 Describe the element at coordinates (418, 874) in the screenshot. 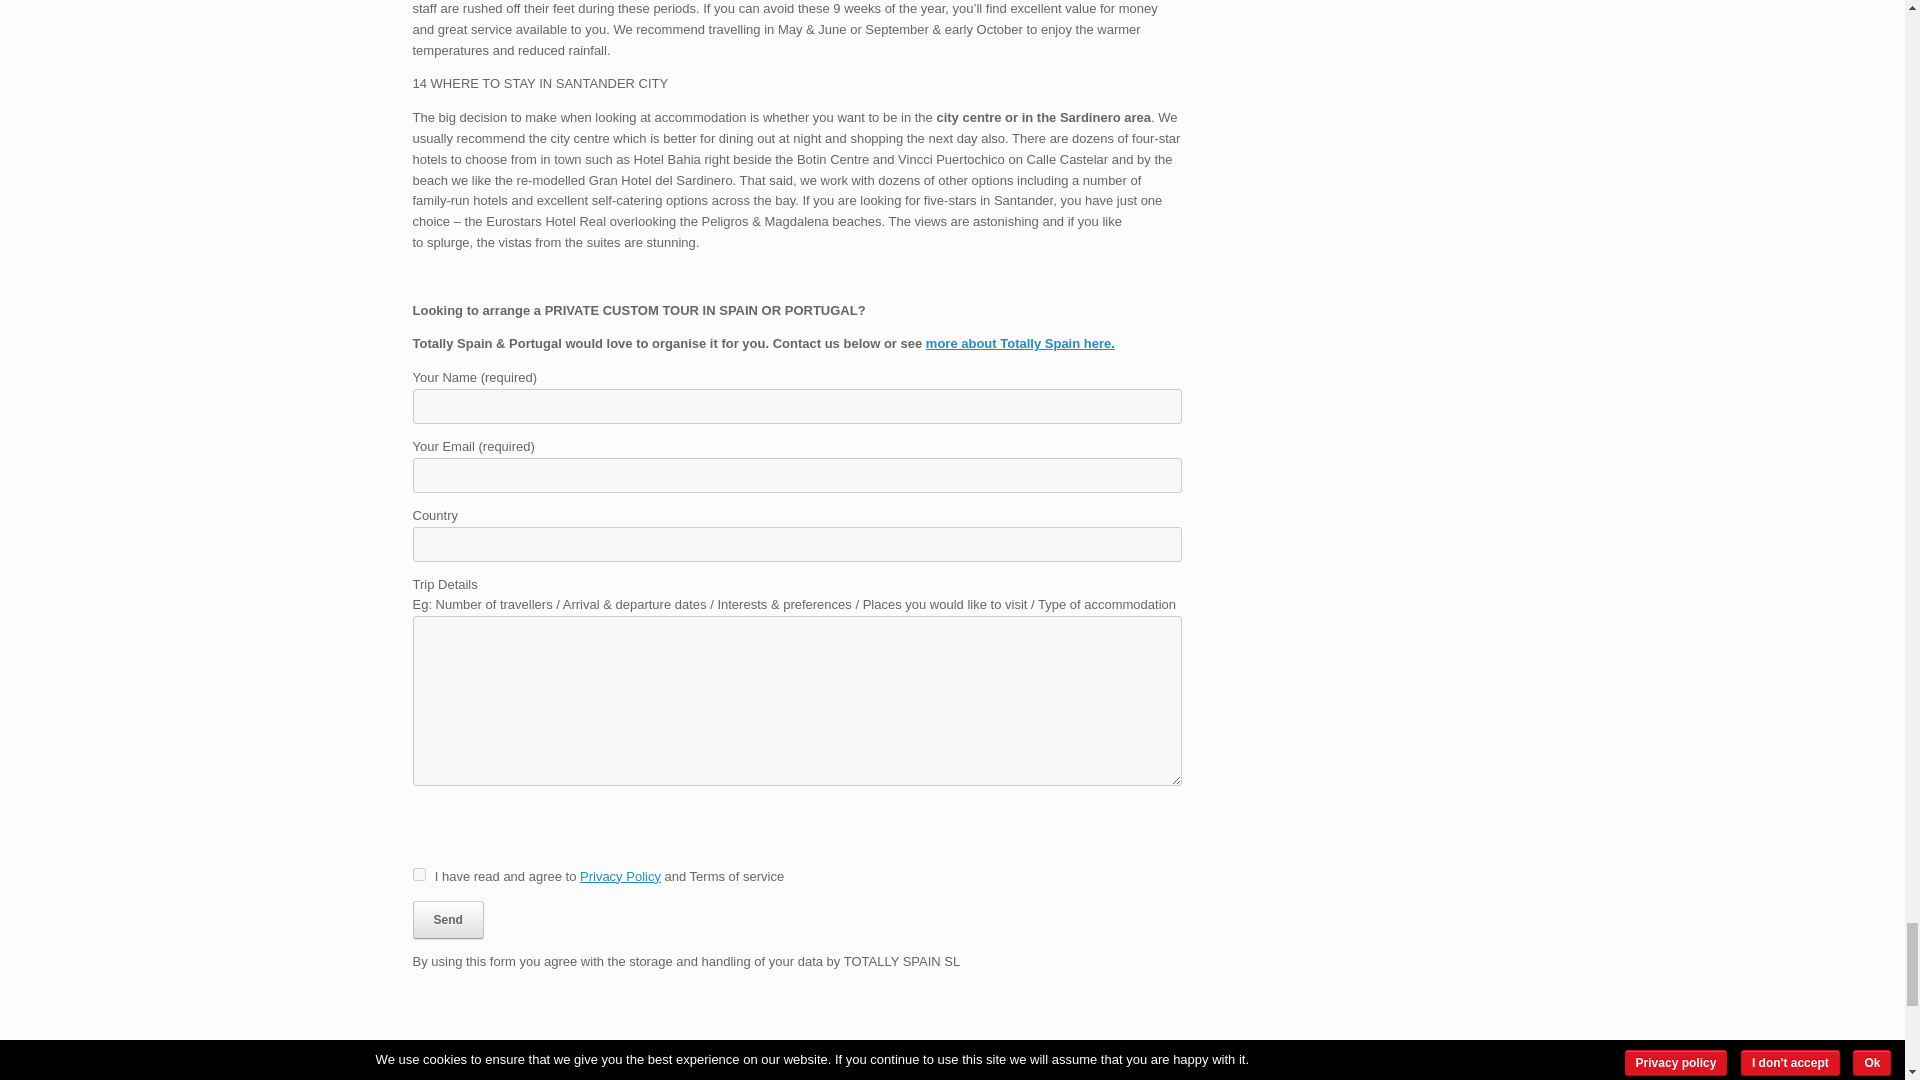

I see `1` at that location.